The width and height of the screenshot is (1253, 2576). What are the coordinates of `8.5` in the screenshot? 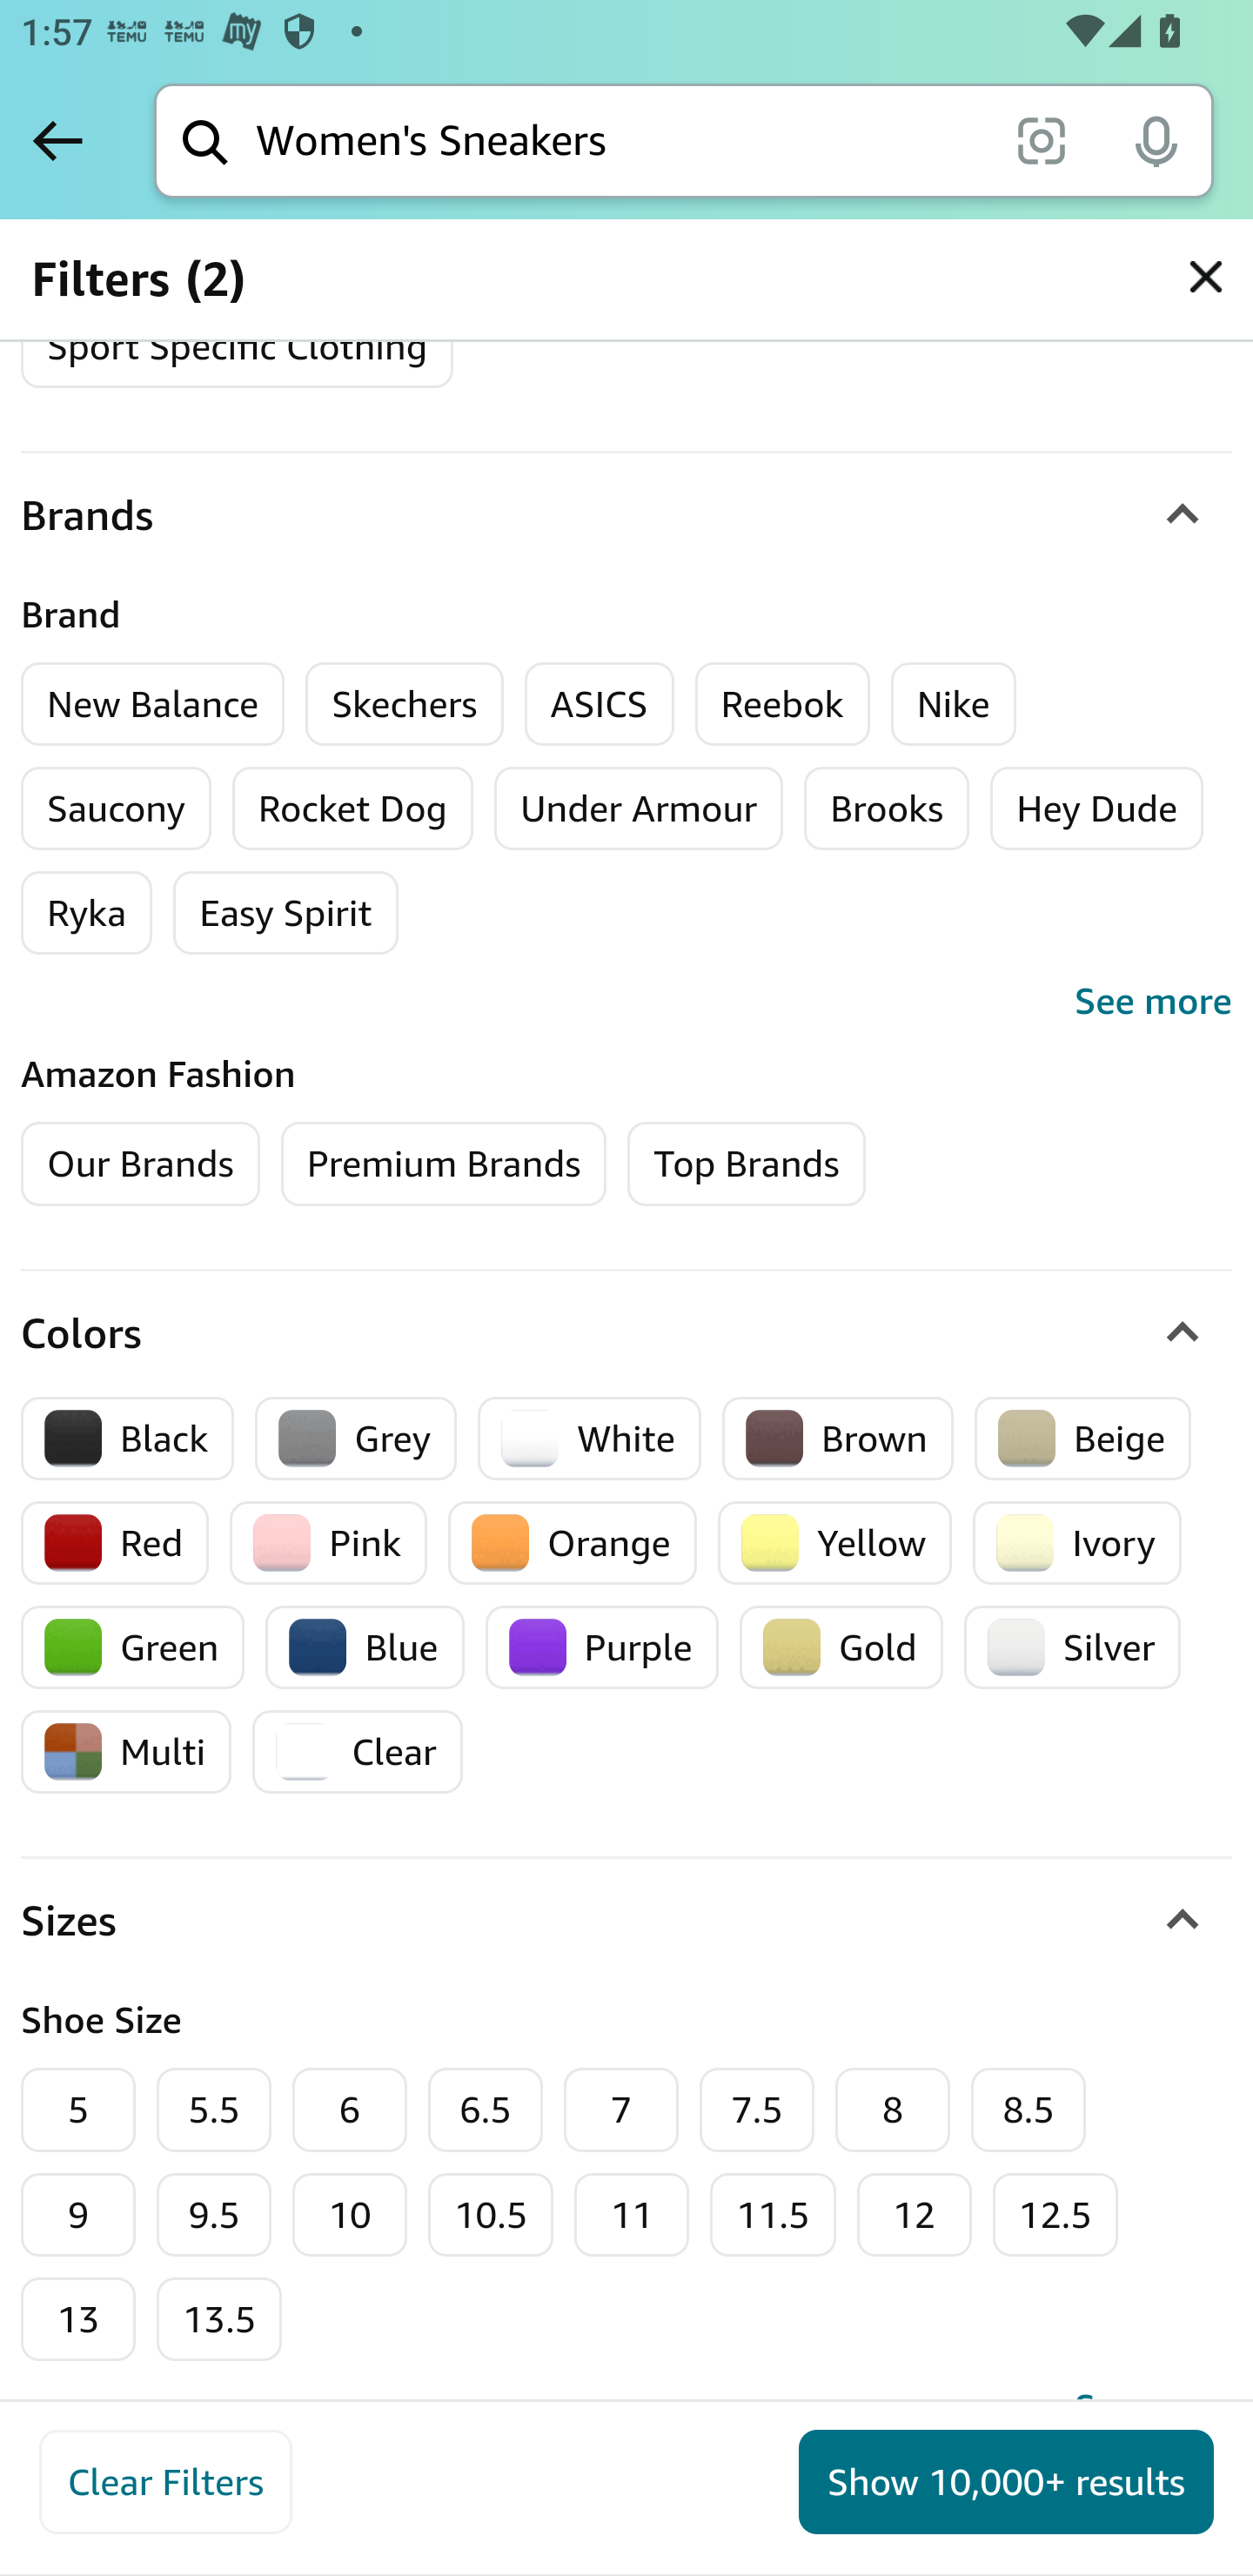 It's located at (1029, 2110).